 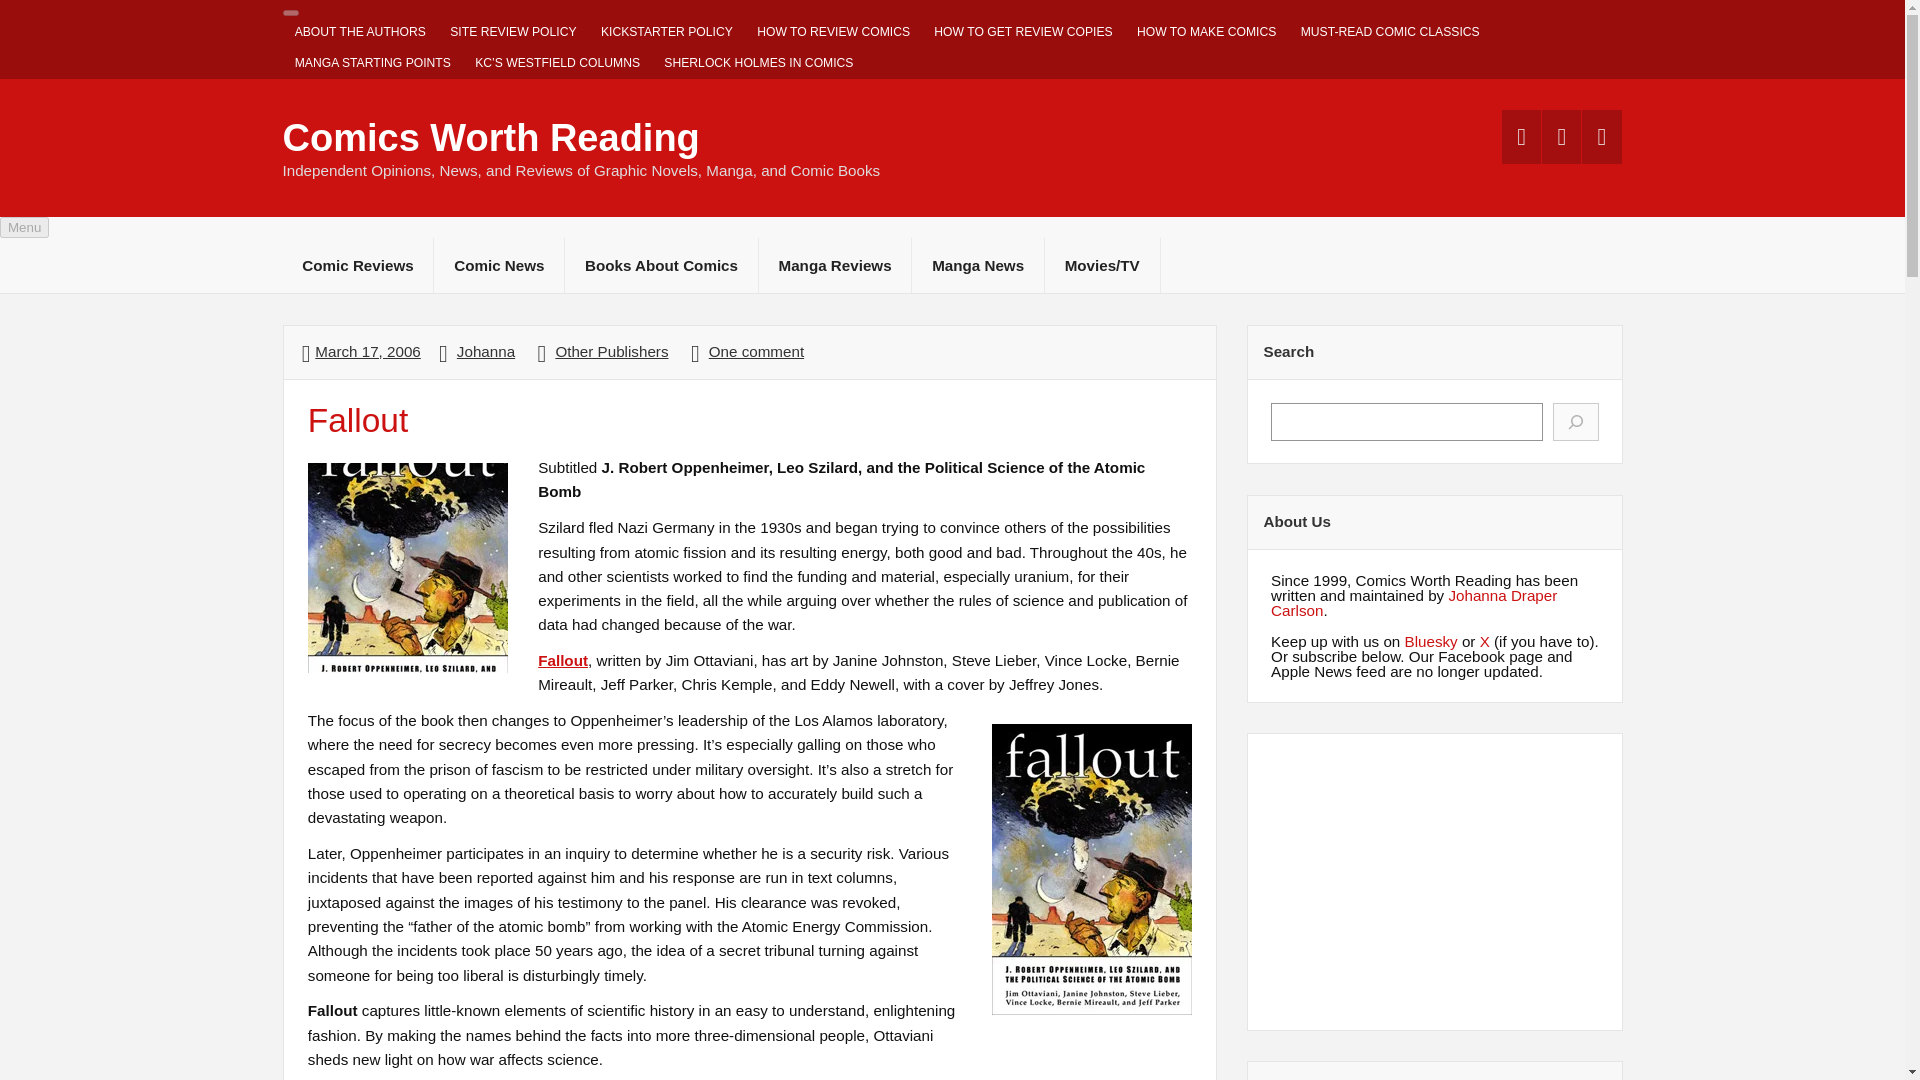 What do you see at coordinates (832, 32) in the screenshot?
I see `HOW TO REVIEW COMICS` at bounding box center [832, 32].